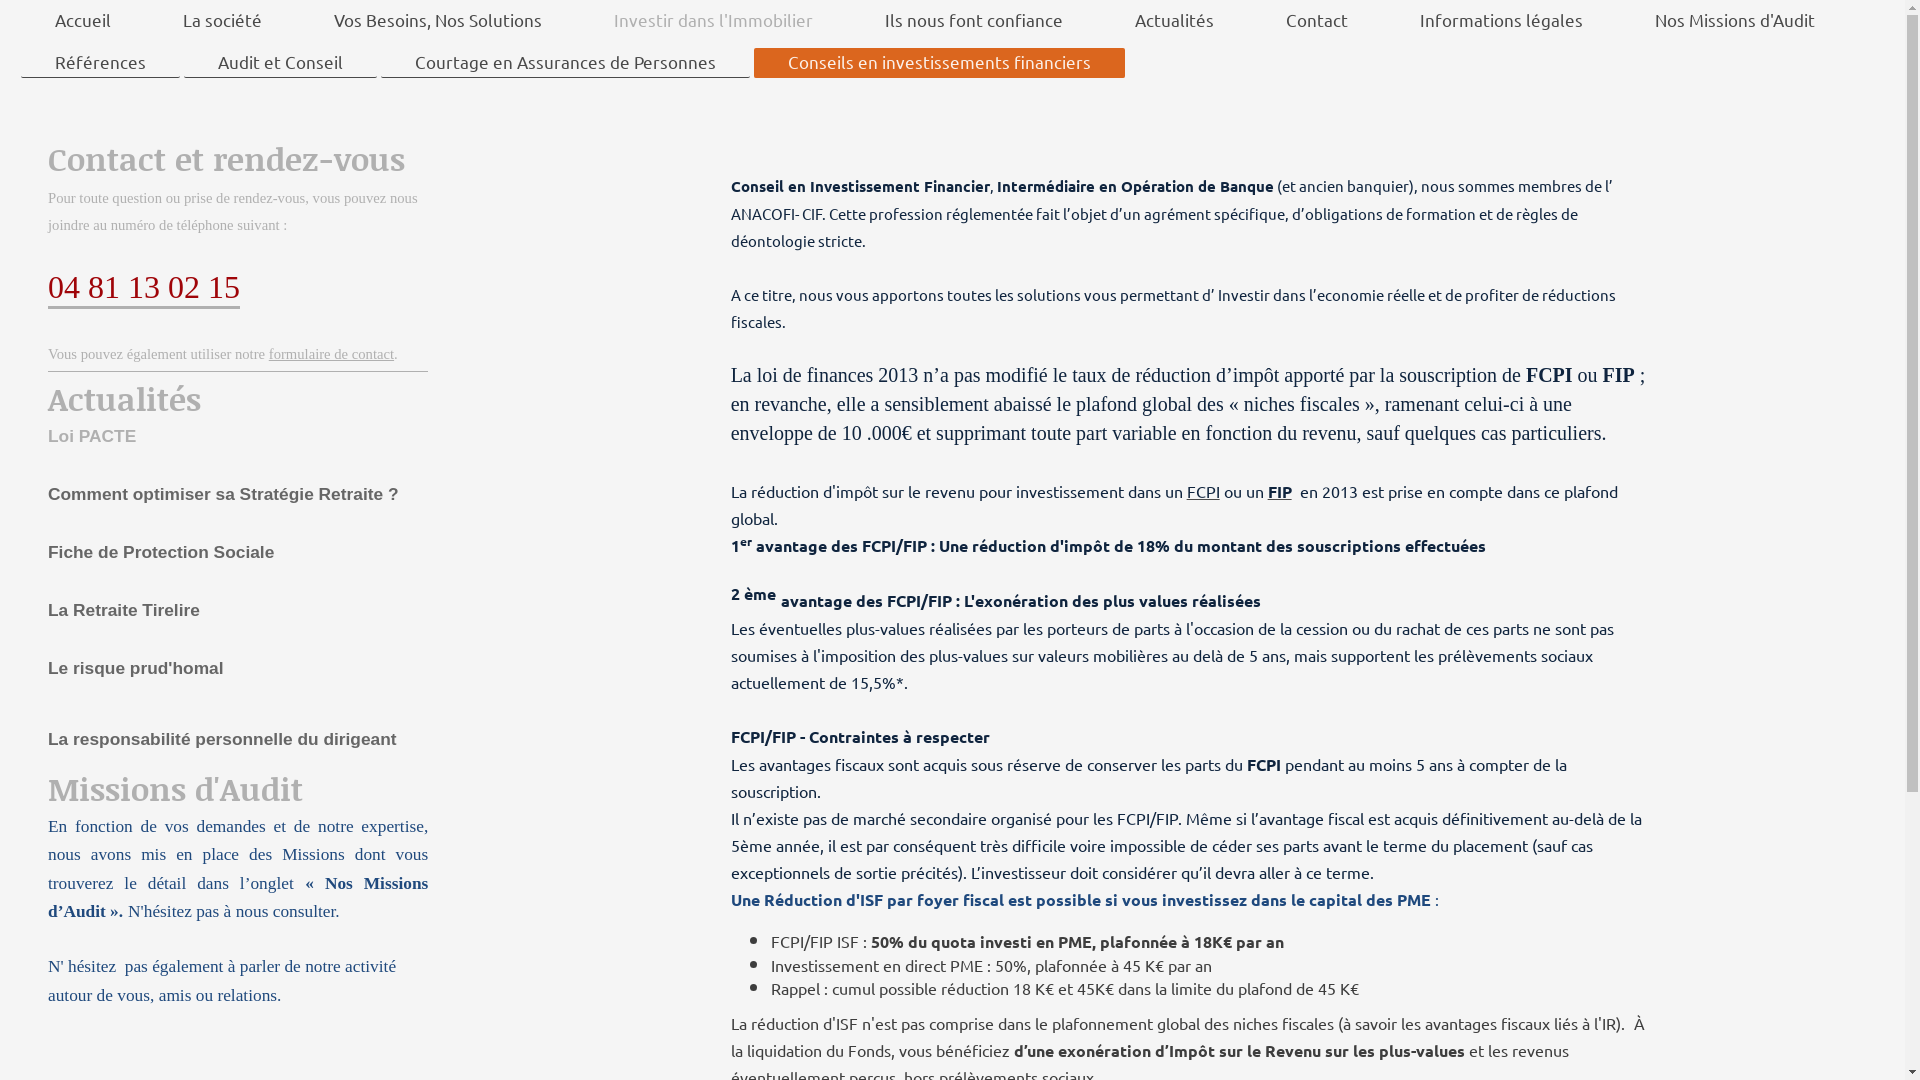 This screenshot has height=1080, width=1920. Describe the element at coordinates (144, 287) in the screenshot. I see `04 81 13 02 15` at that location.